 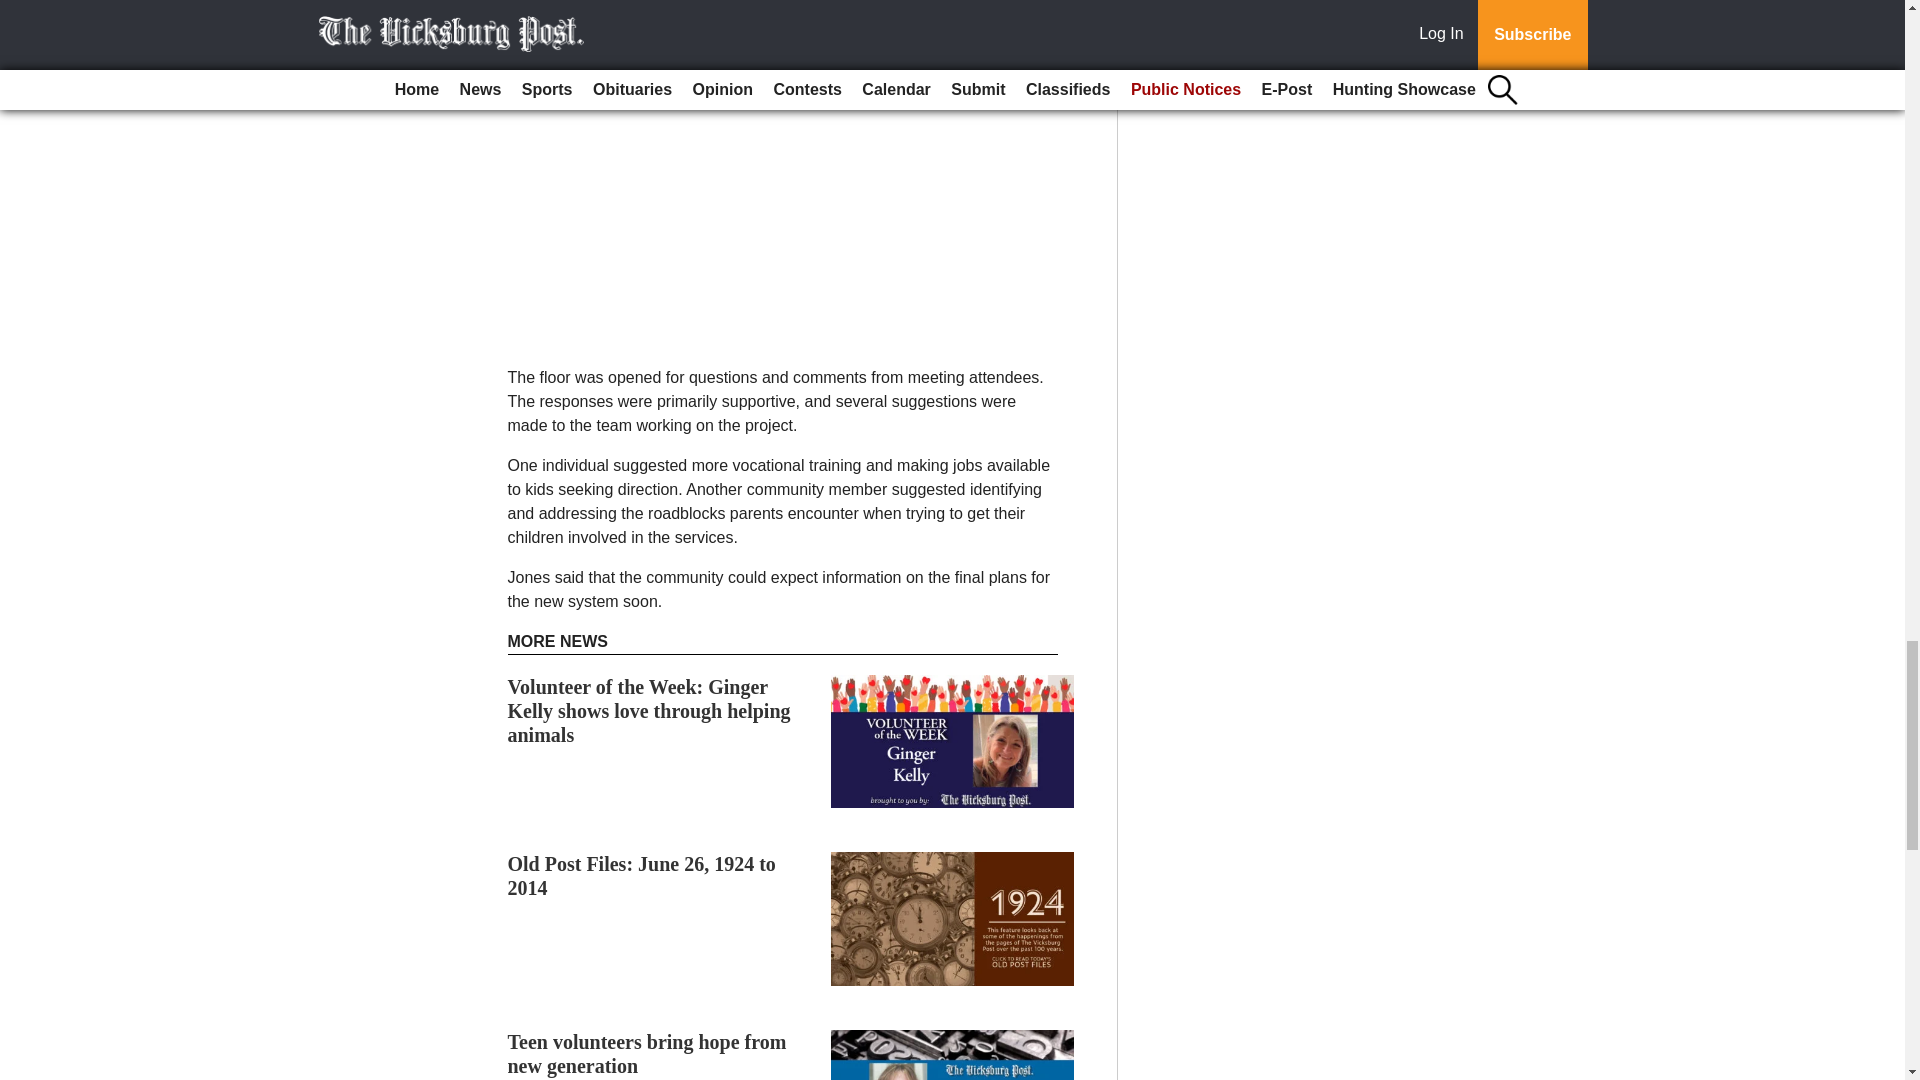 What do you see at coordinates (642, 876) in the screenshot?
I see `Old Post Files: June 26, 1924 to 2014` at bounding box center [642, 876].